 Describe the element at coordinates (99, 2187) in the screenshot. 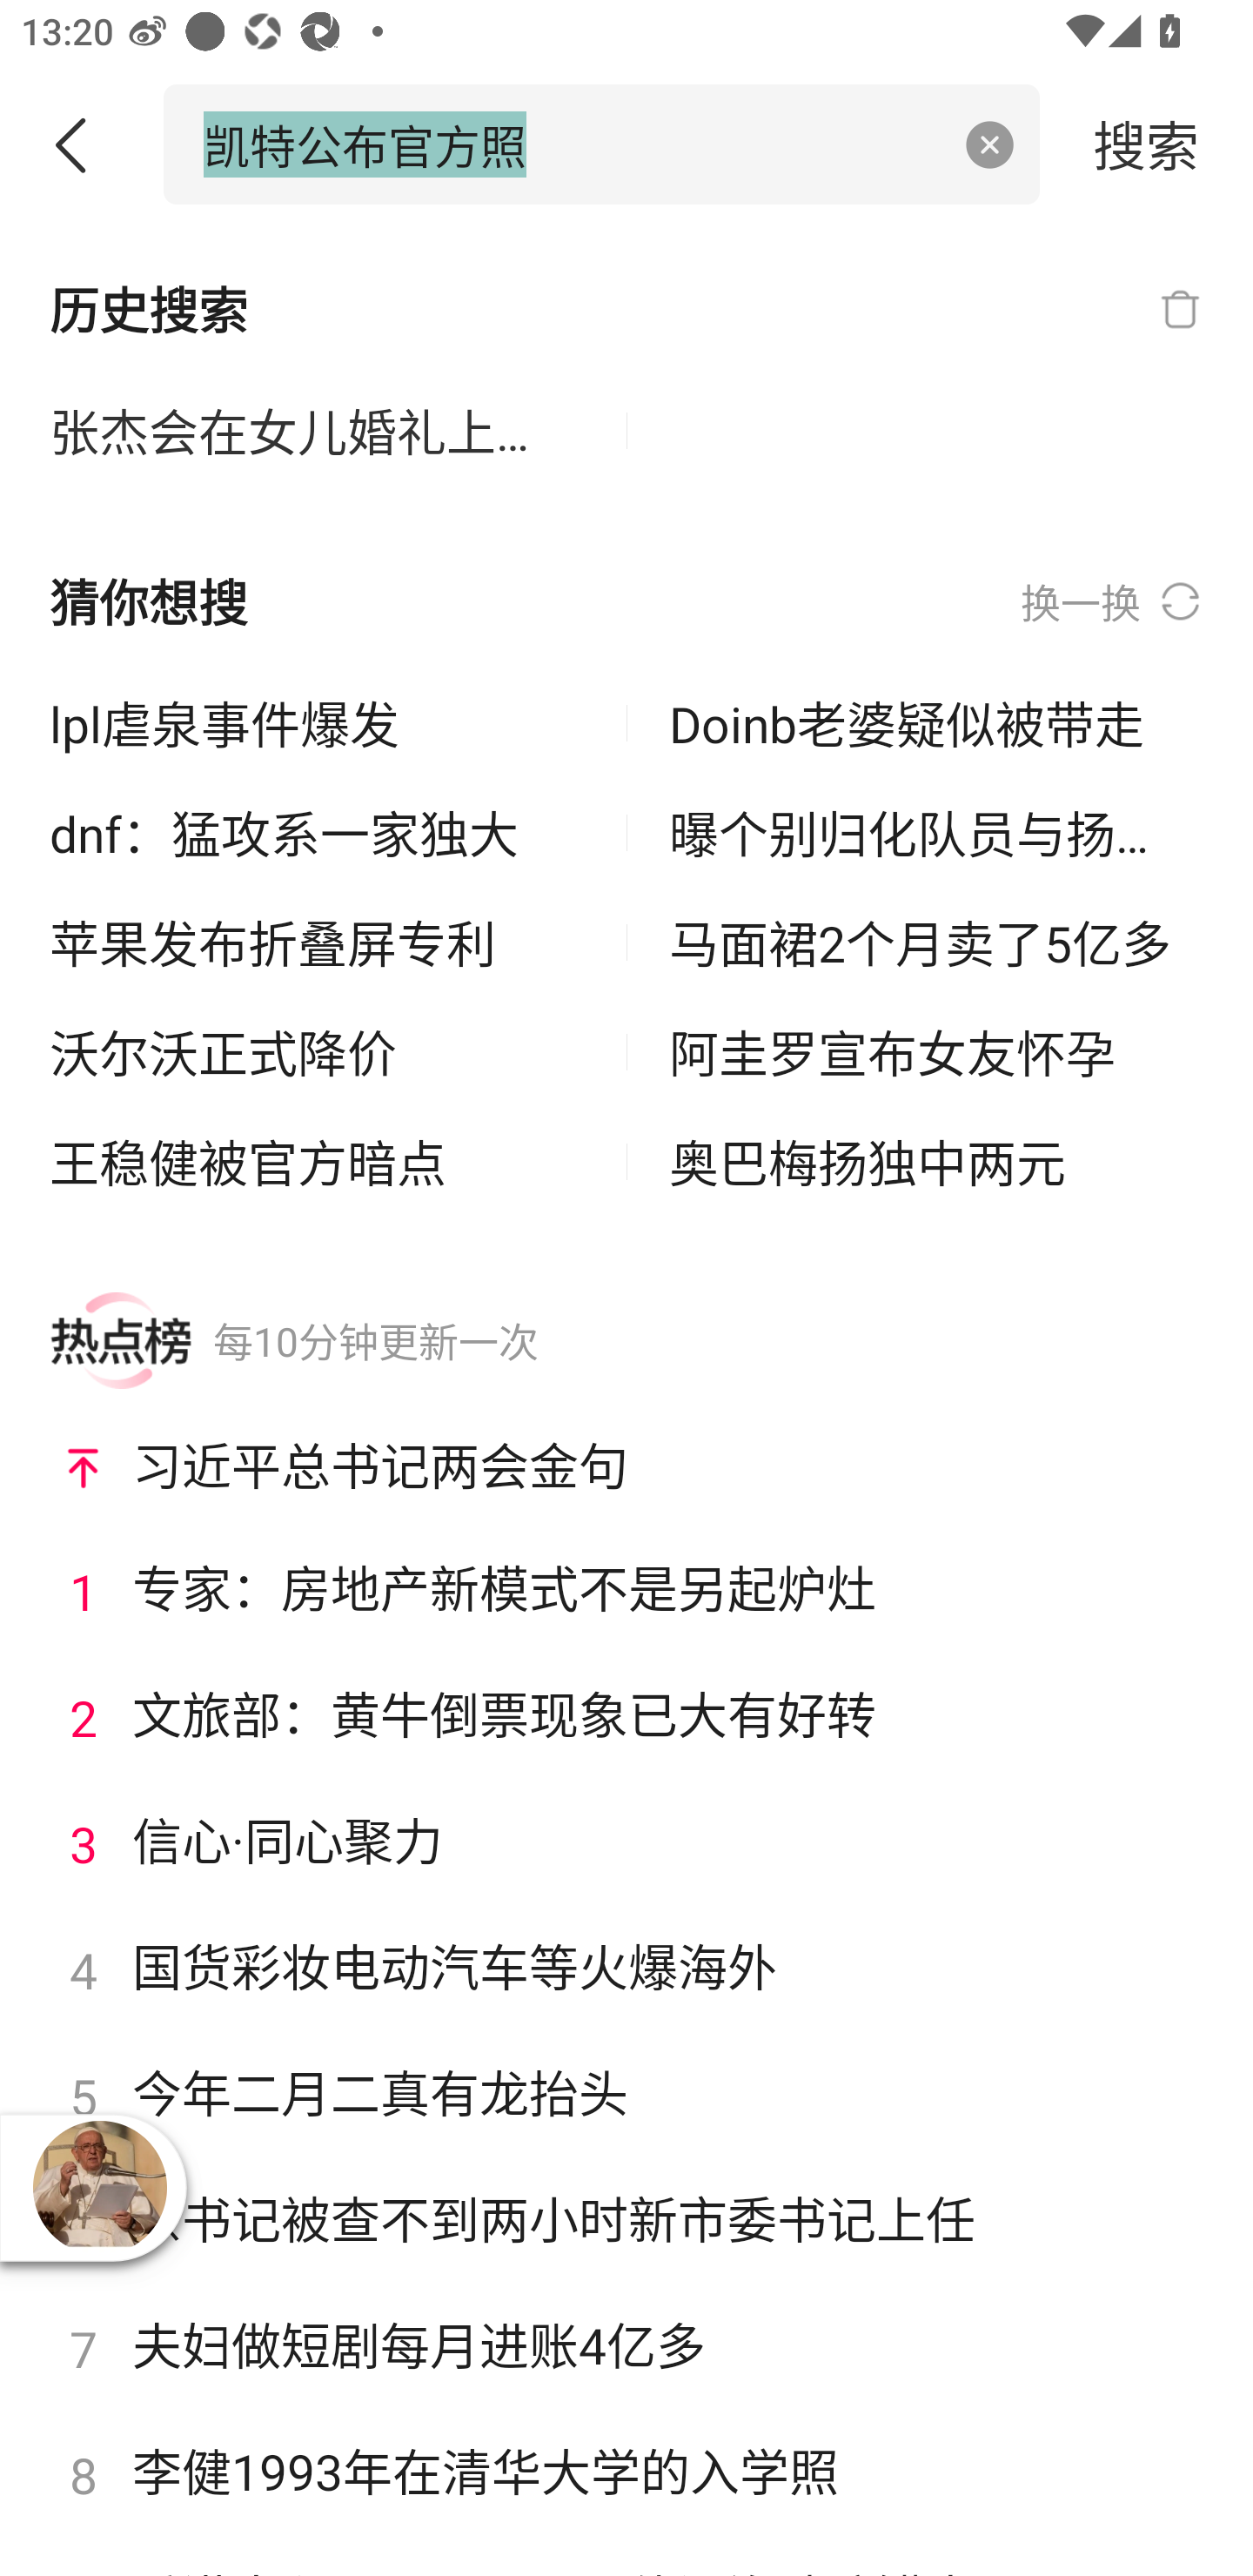

I see `播放器` at that location.